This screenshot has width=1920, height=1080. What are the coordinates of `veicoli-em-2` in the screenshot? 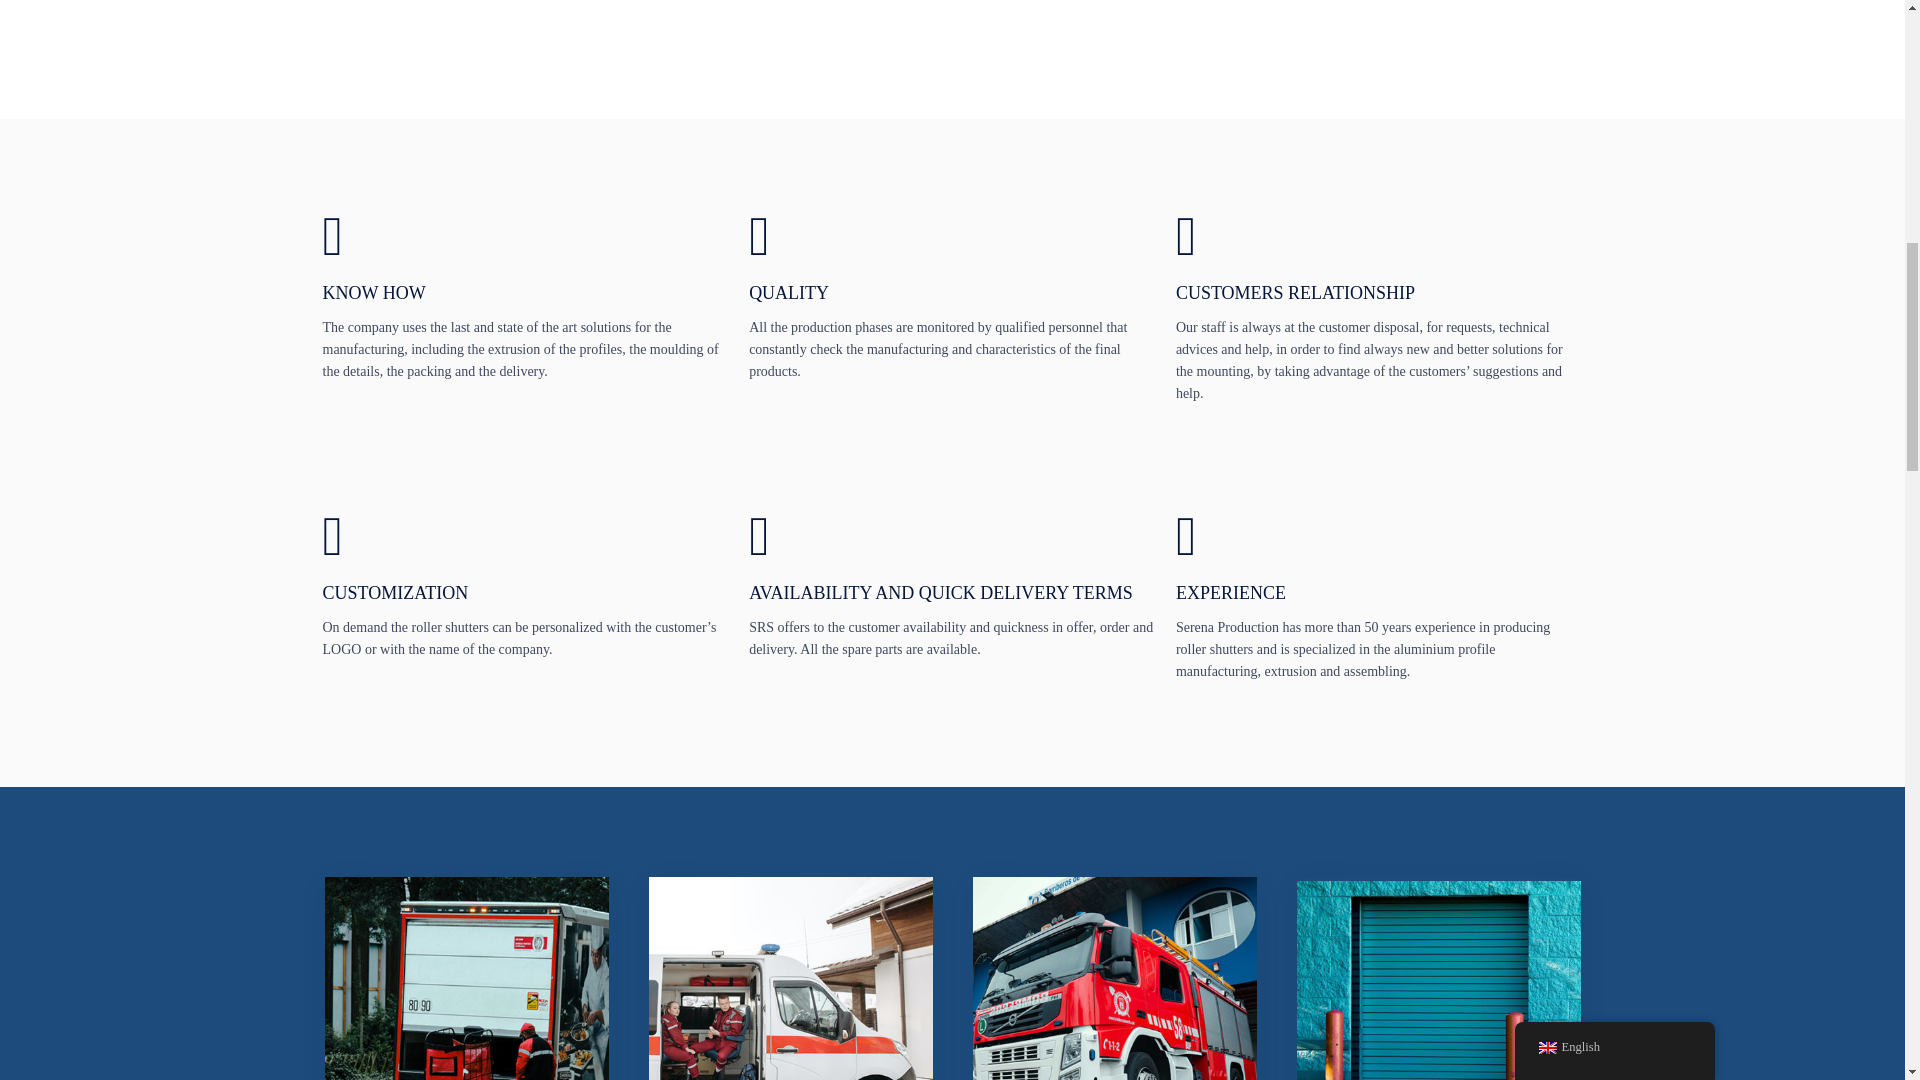 It's located at (790, 978).